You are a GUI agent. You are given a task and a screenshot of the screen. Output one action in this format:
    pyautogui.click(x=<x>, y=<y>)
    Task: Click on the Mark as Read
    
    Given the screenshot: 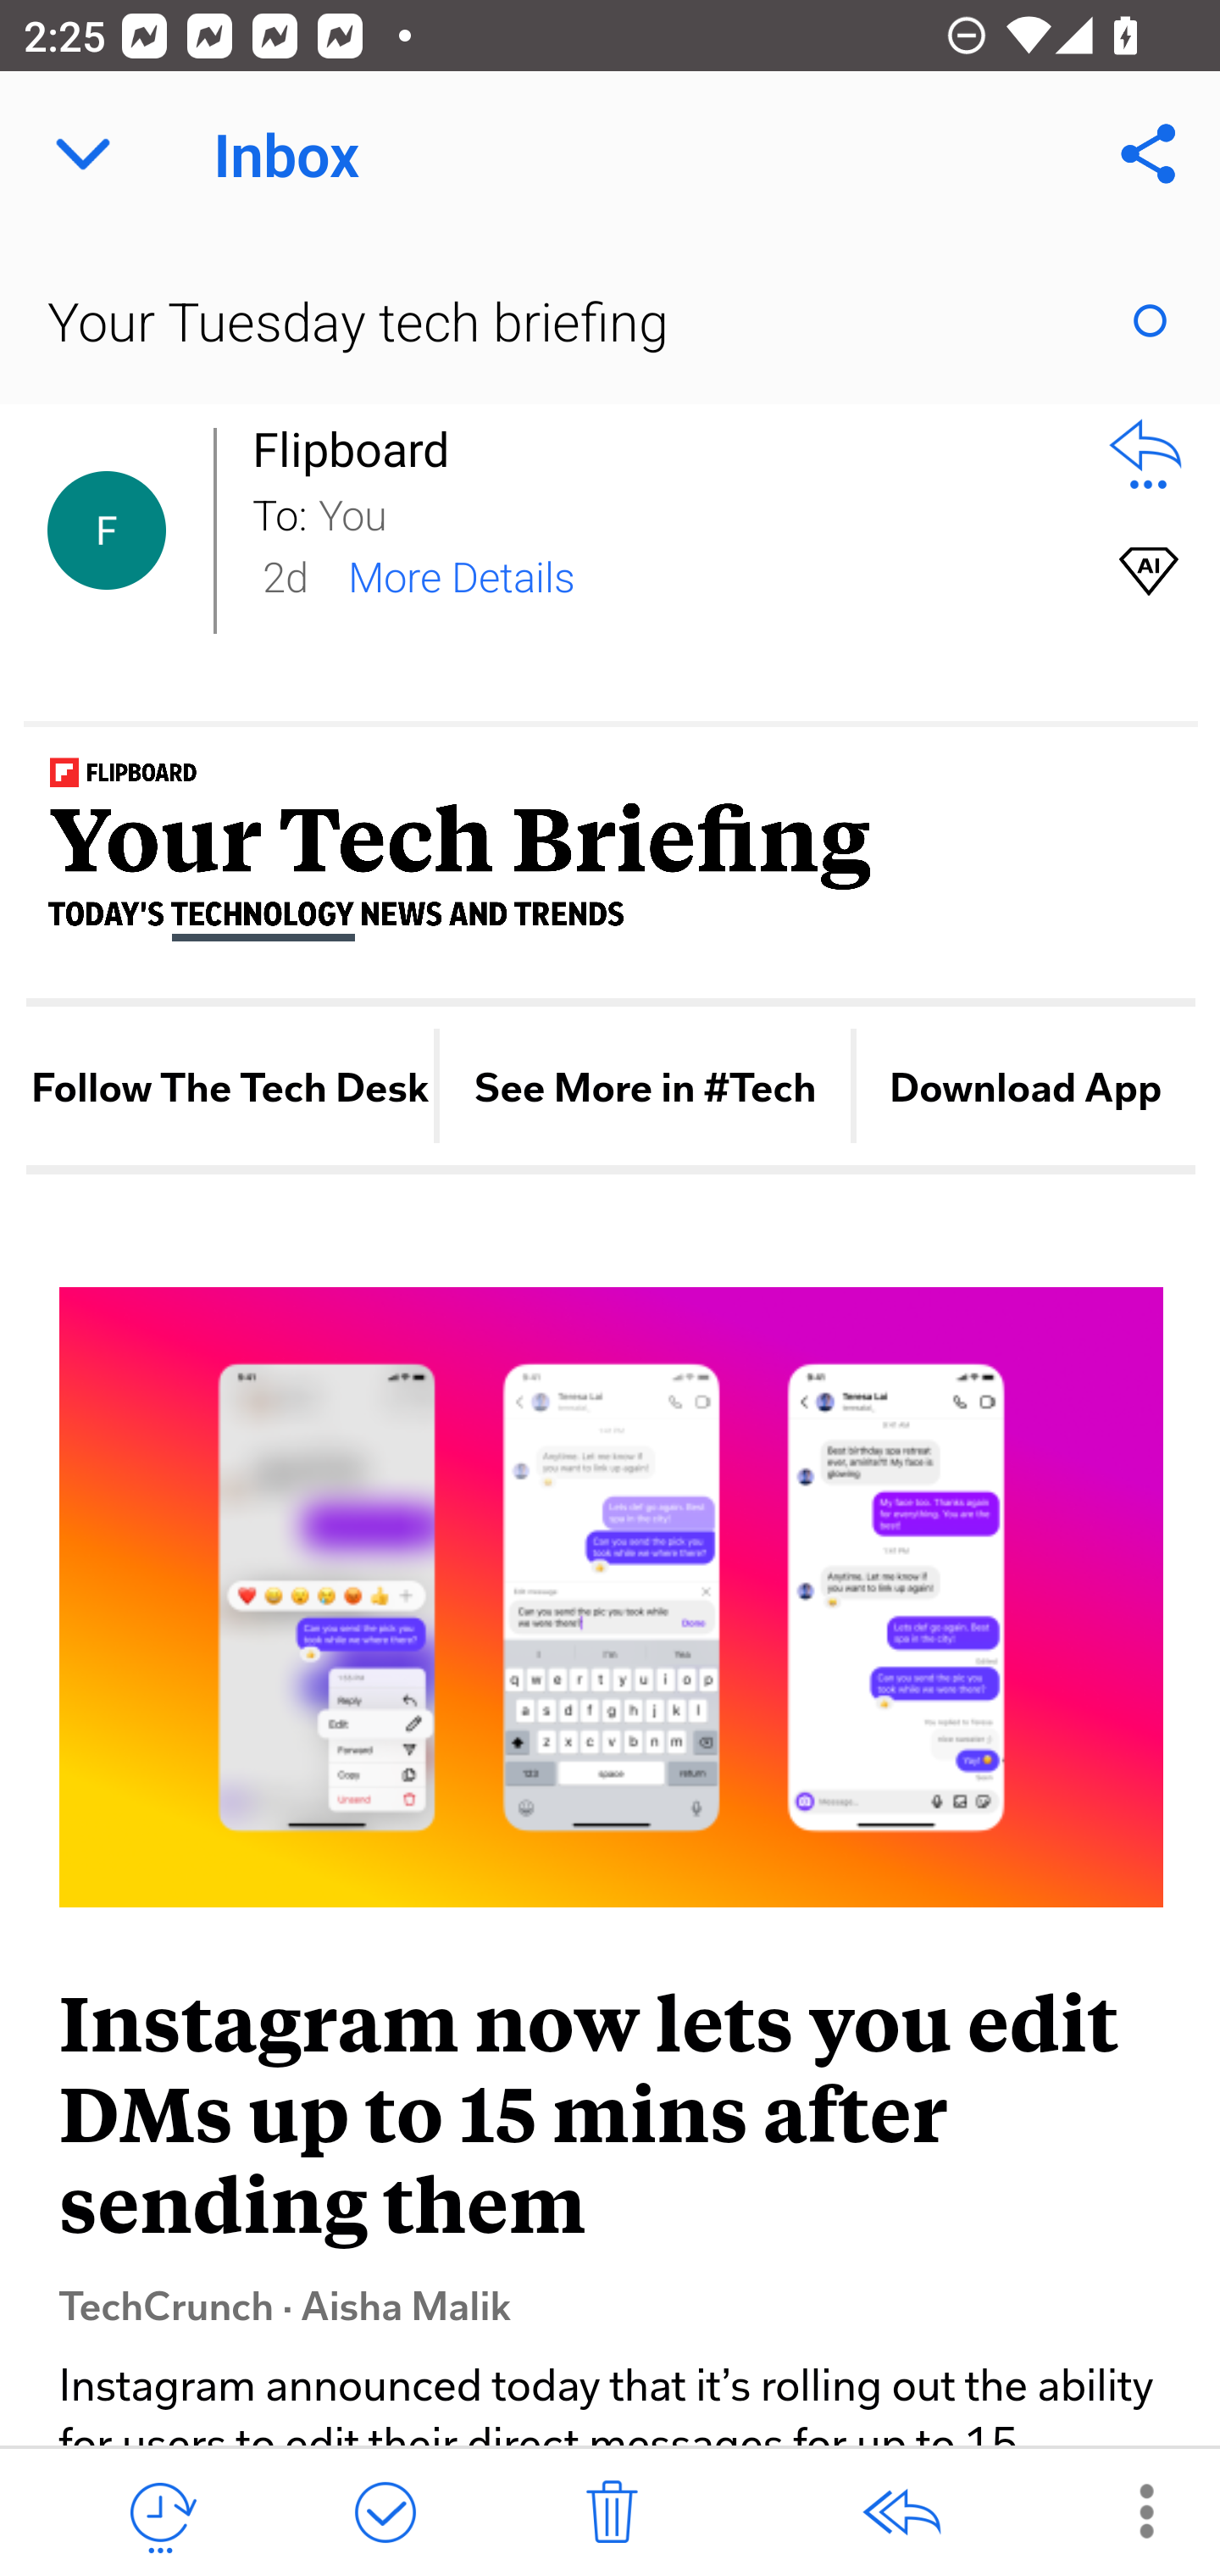 What is the action you would take?
    pyautogui.click(x=1150, y=320)
    